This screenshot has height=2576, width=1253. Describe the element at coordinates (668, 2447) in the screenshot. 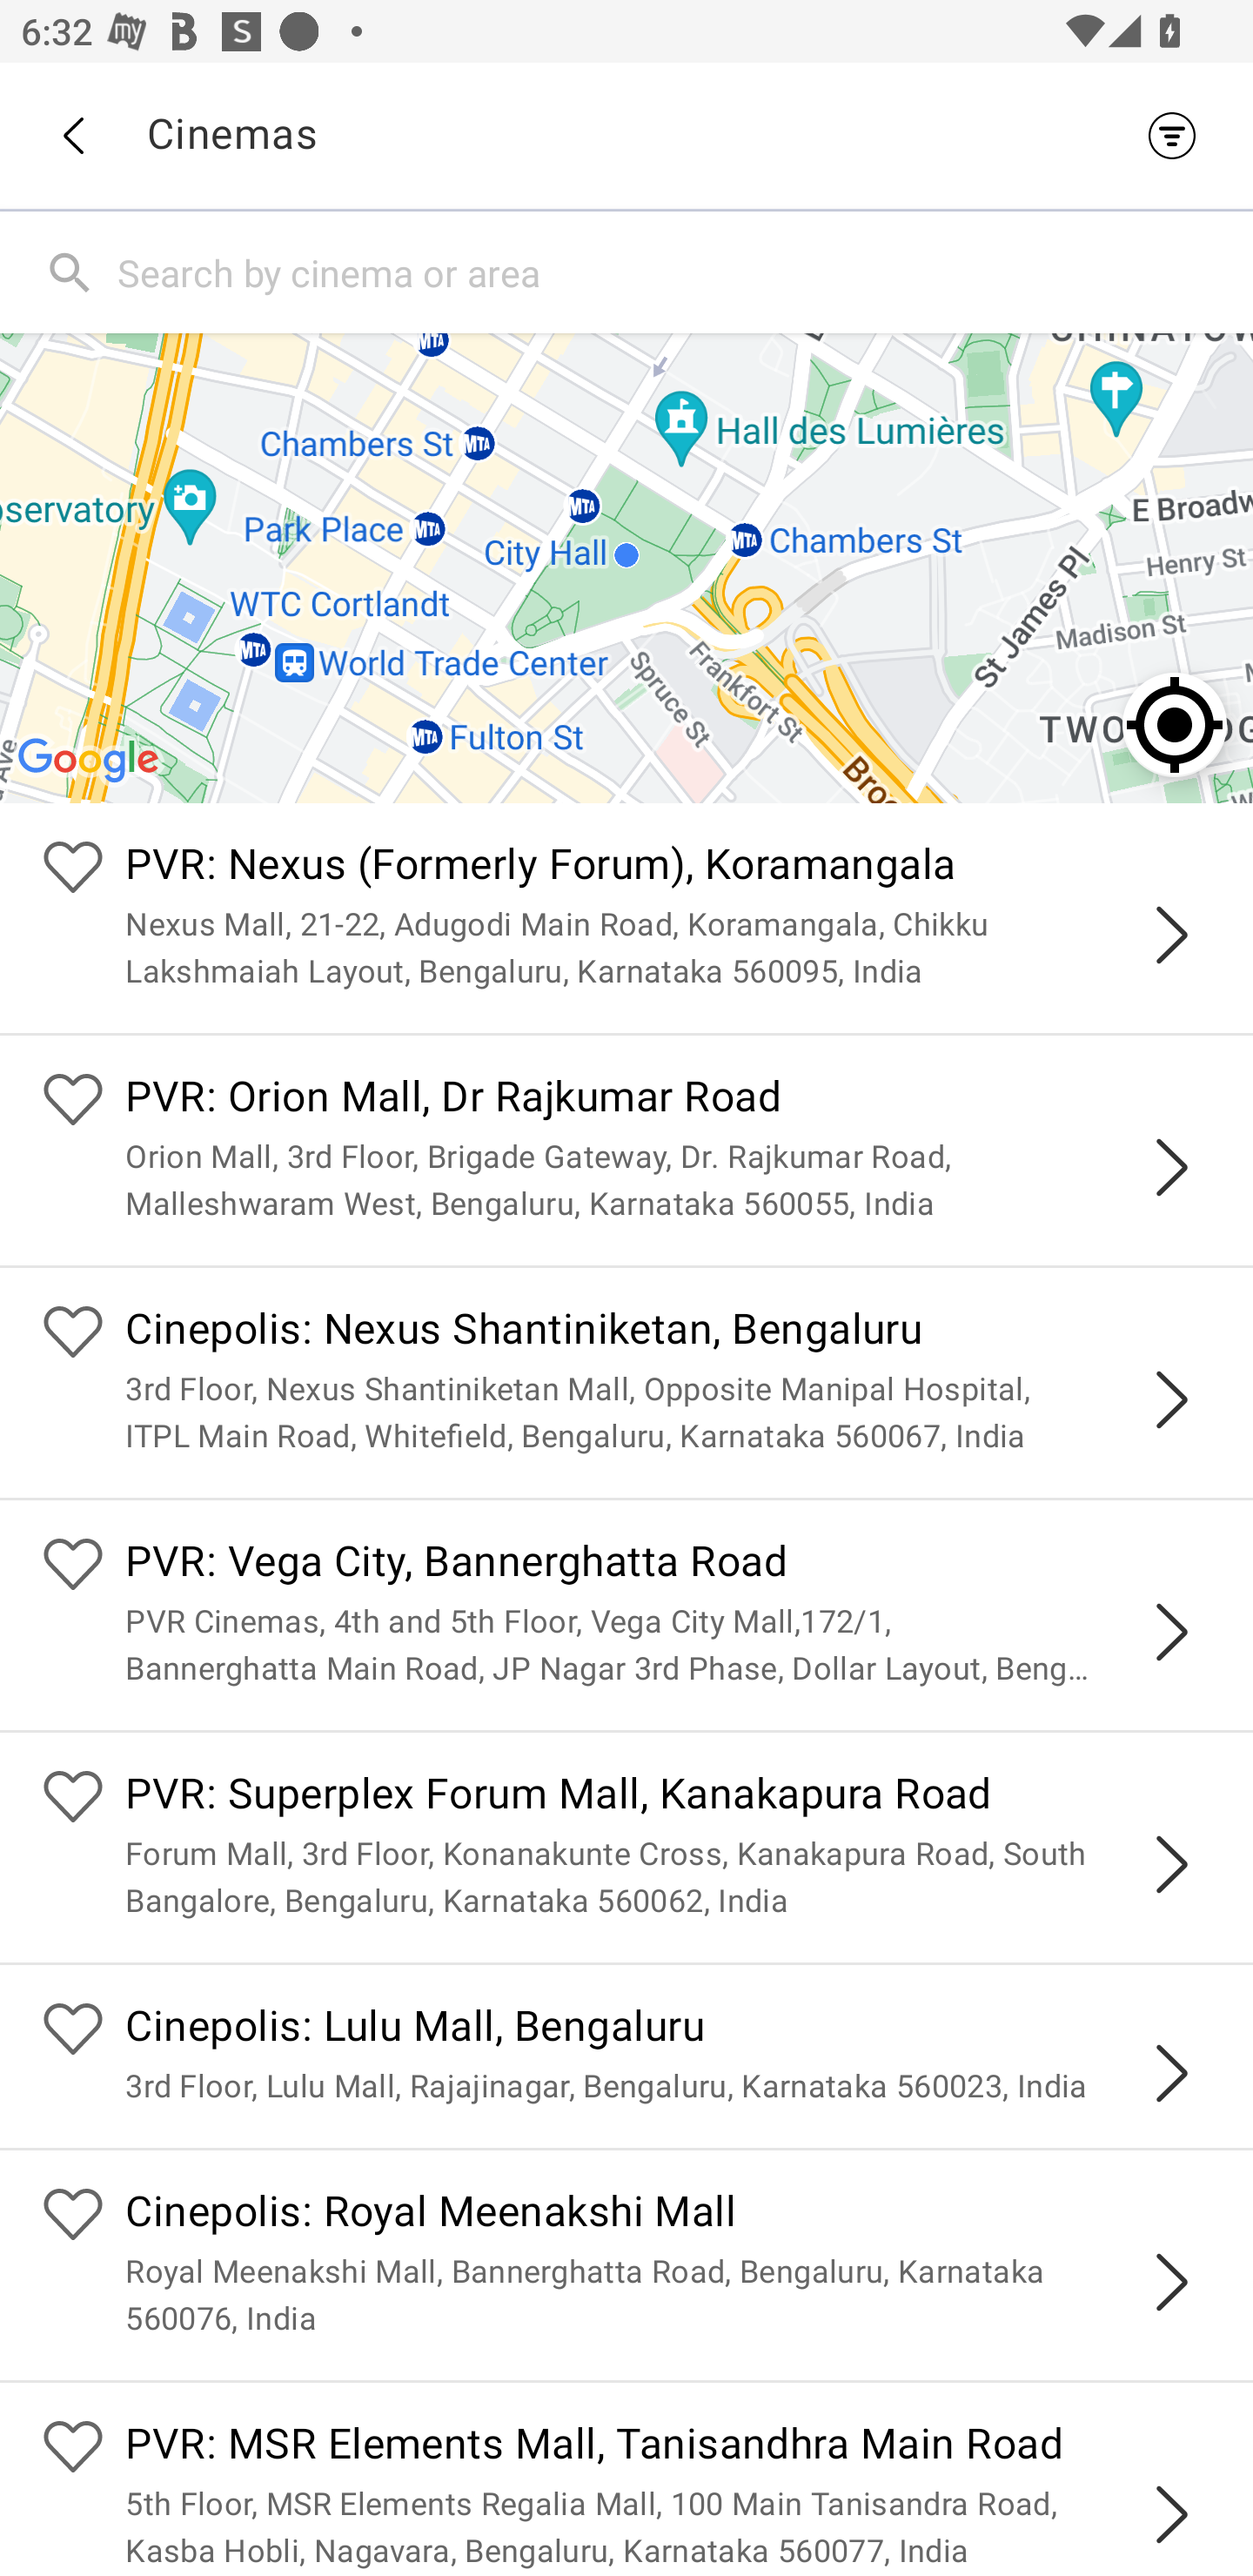

I see `PVR: MSR Elements Mall, Tanisandhra Main Road` at that location.